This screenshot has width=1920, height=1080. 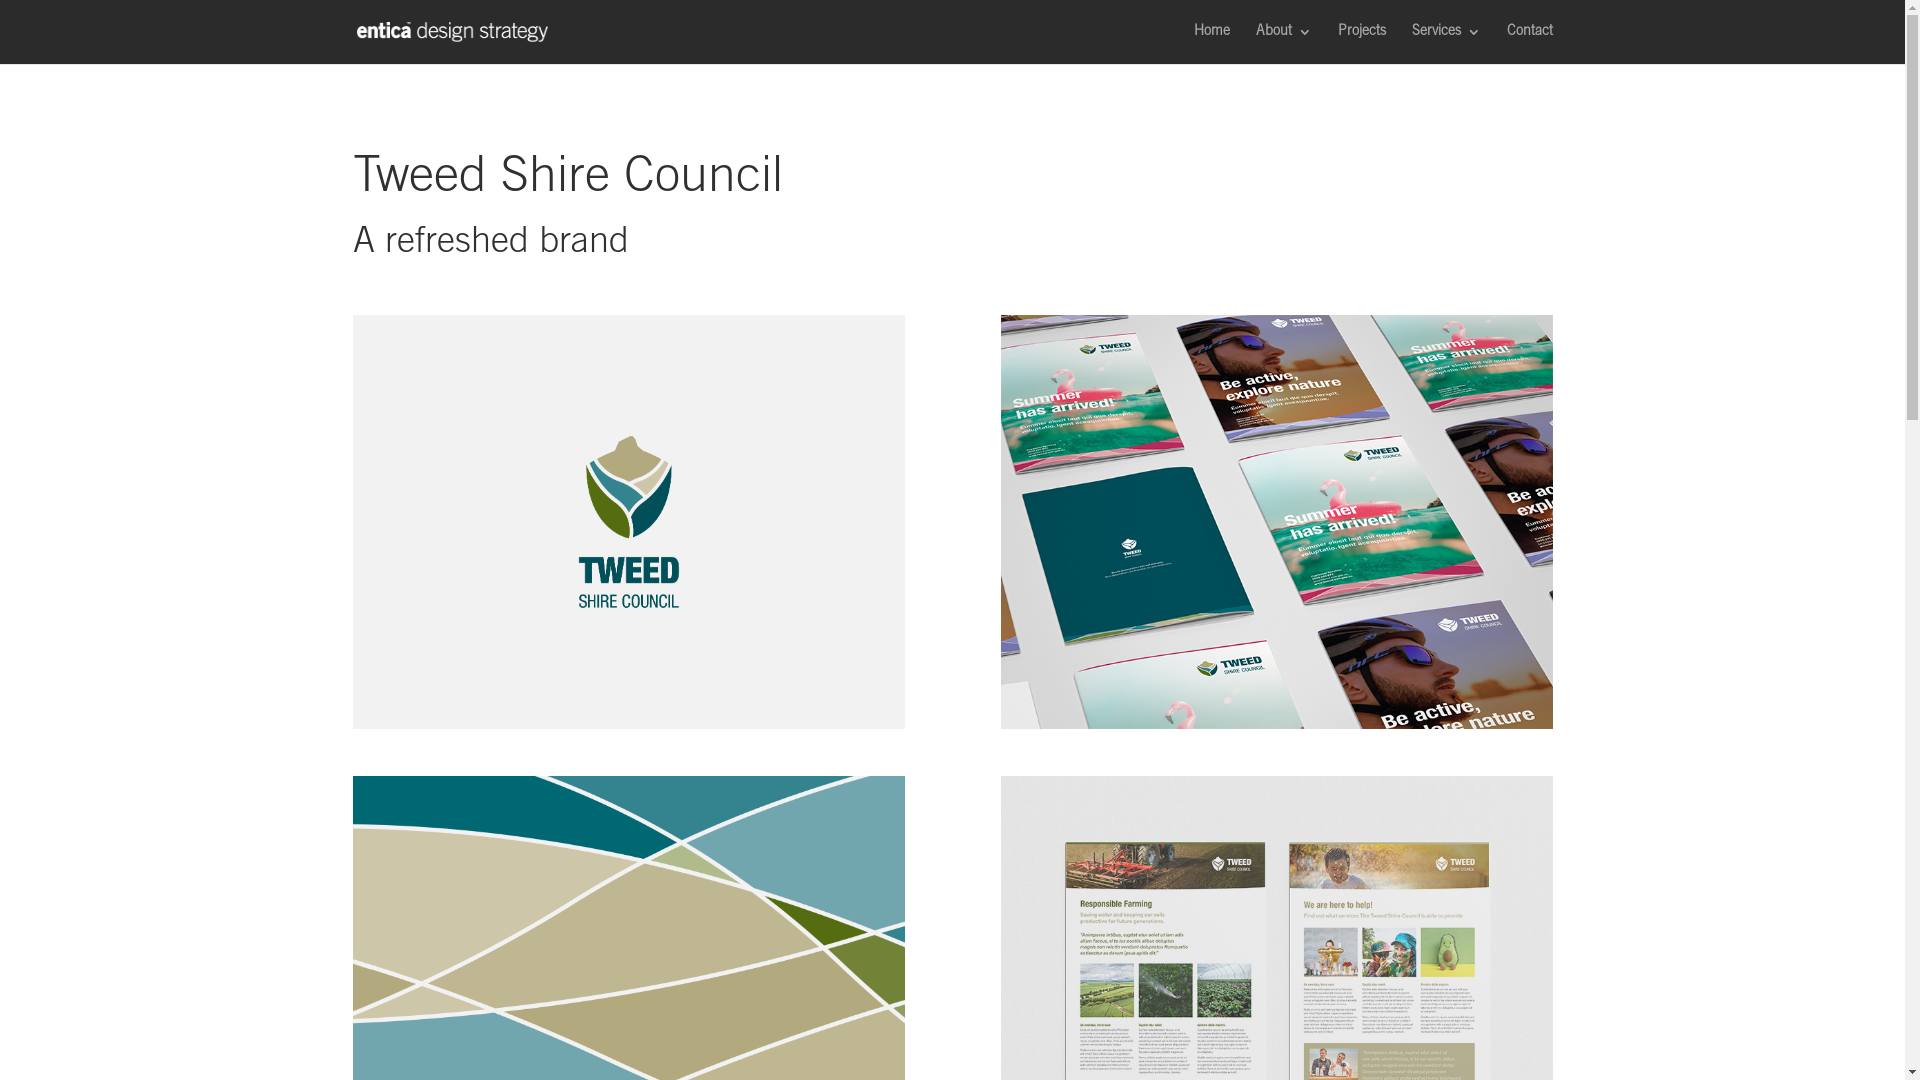 What do you see at coordinates (628, 522) in the screenshot?
I see `LOGO-01` at bounding box center [628, 522].